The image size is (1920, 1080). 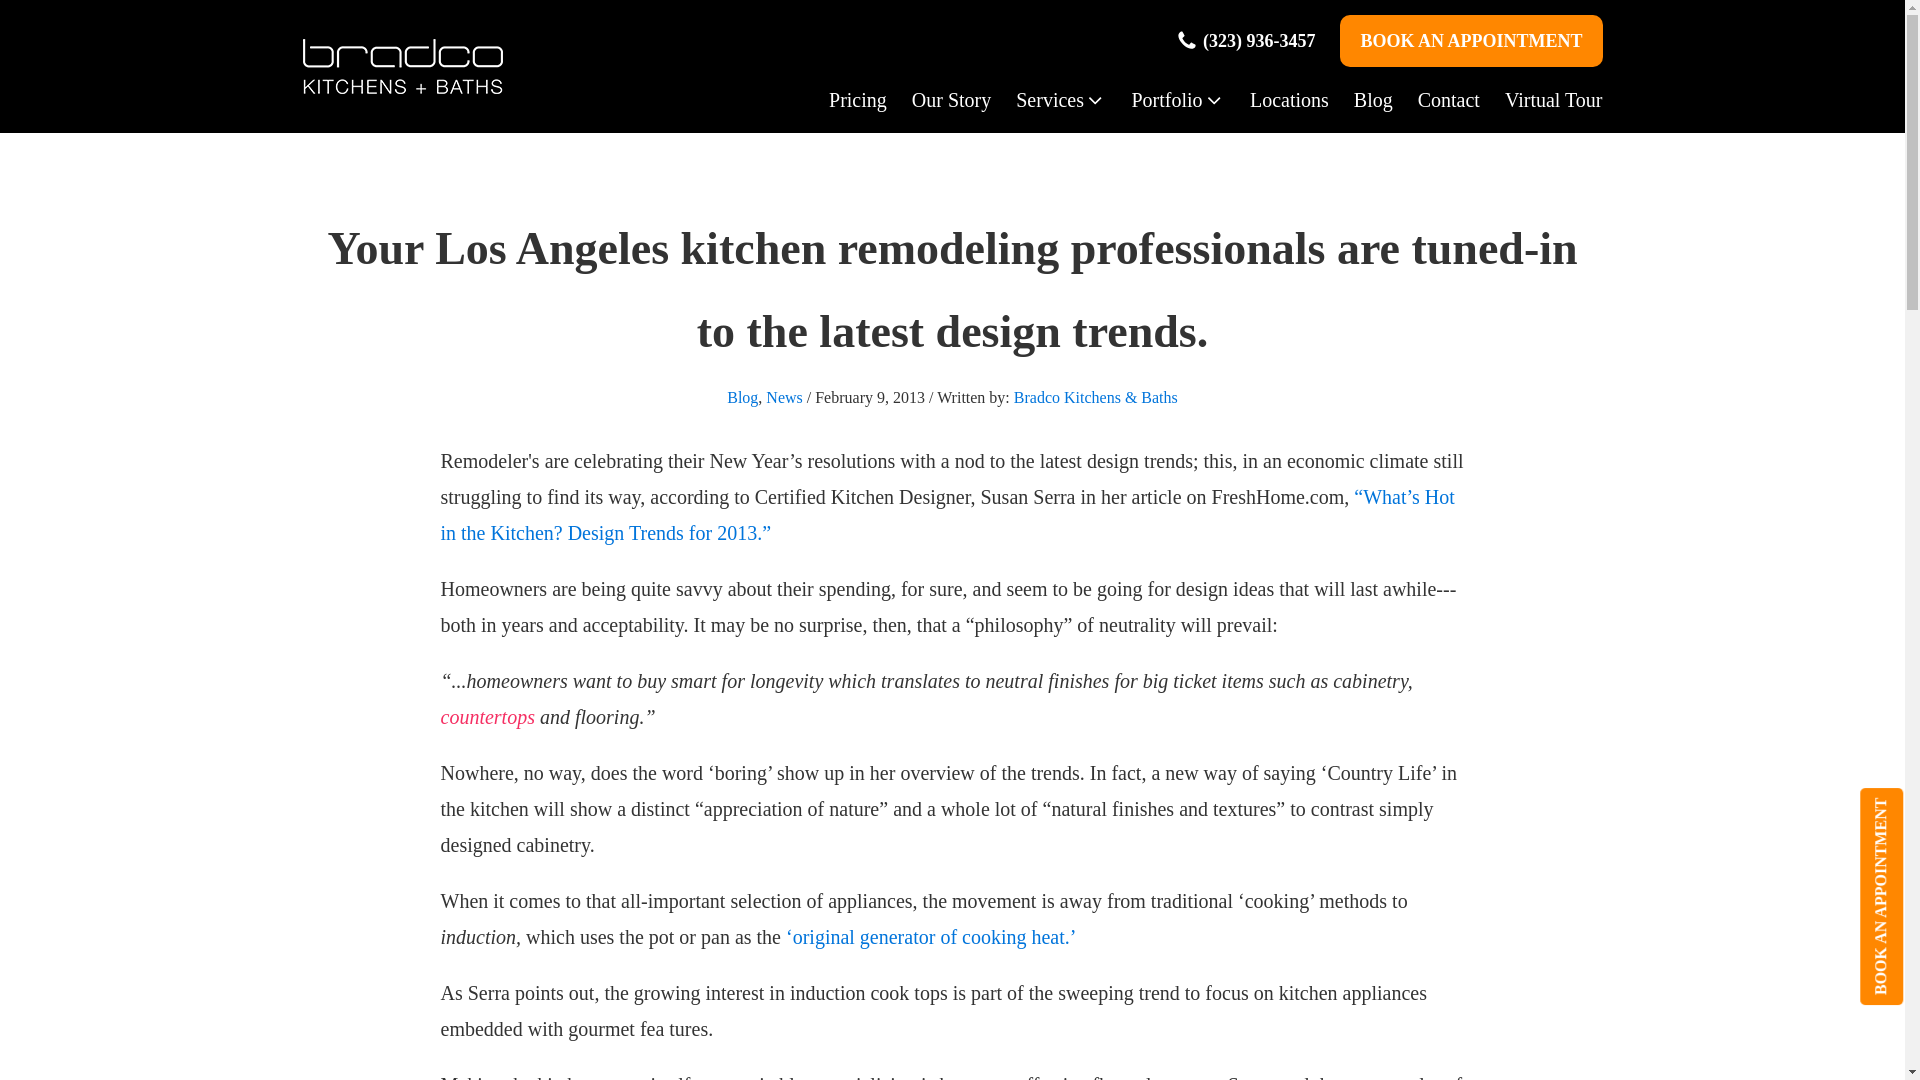 What do you see at coordinates (486, 716) in the screenshot?
I see `countertops` at bounding box center [486, 716].